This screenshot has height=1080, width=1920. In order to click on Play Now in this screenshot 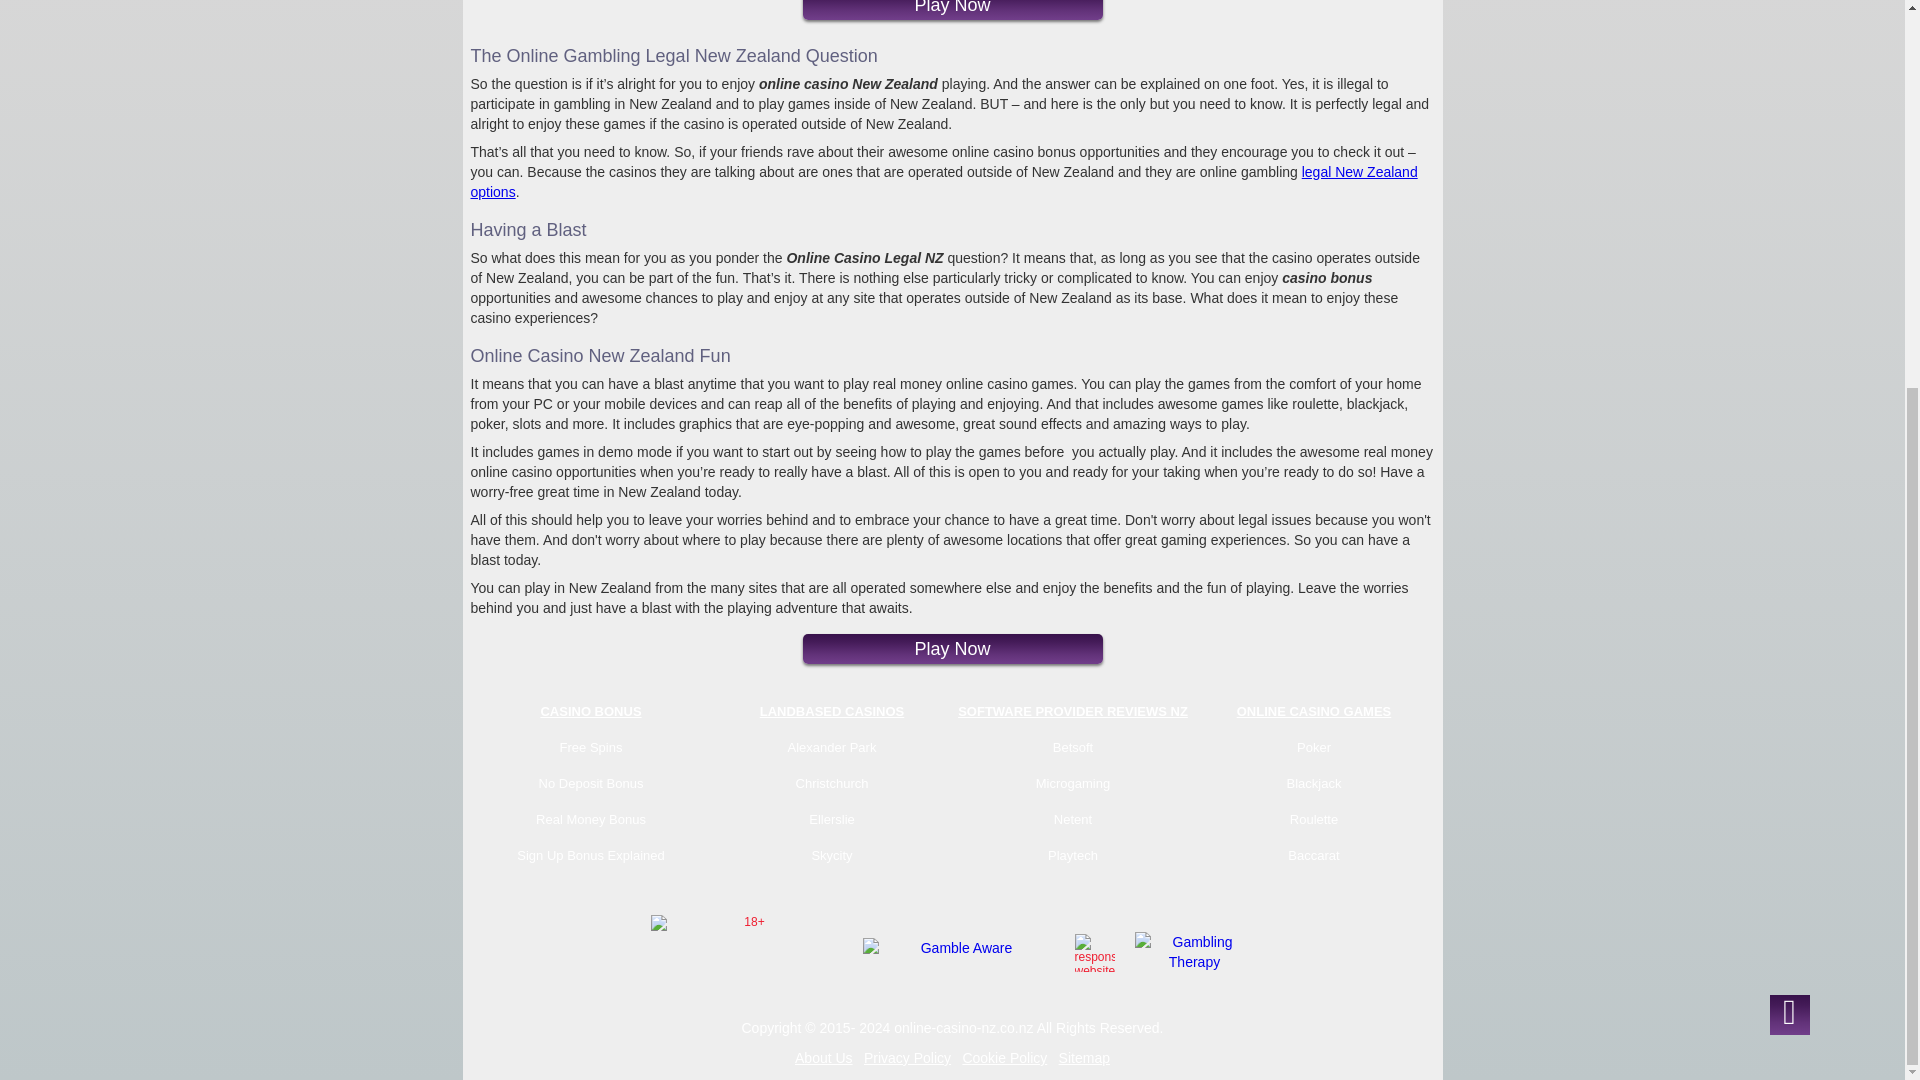, I will do `click(952, 10)`.